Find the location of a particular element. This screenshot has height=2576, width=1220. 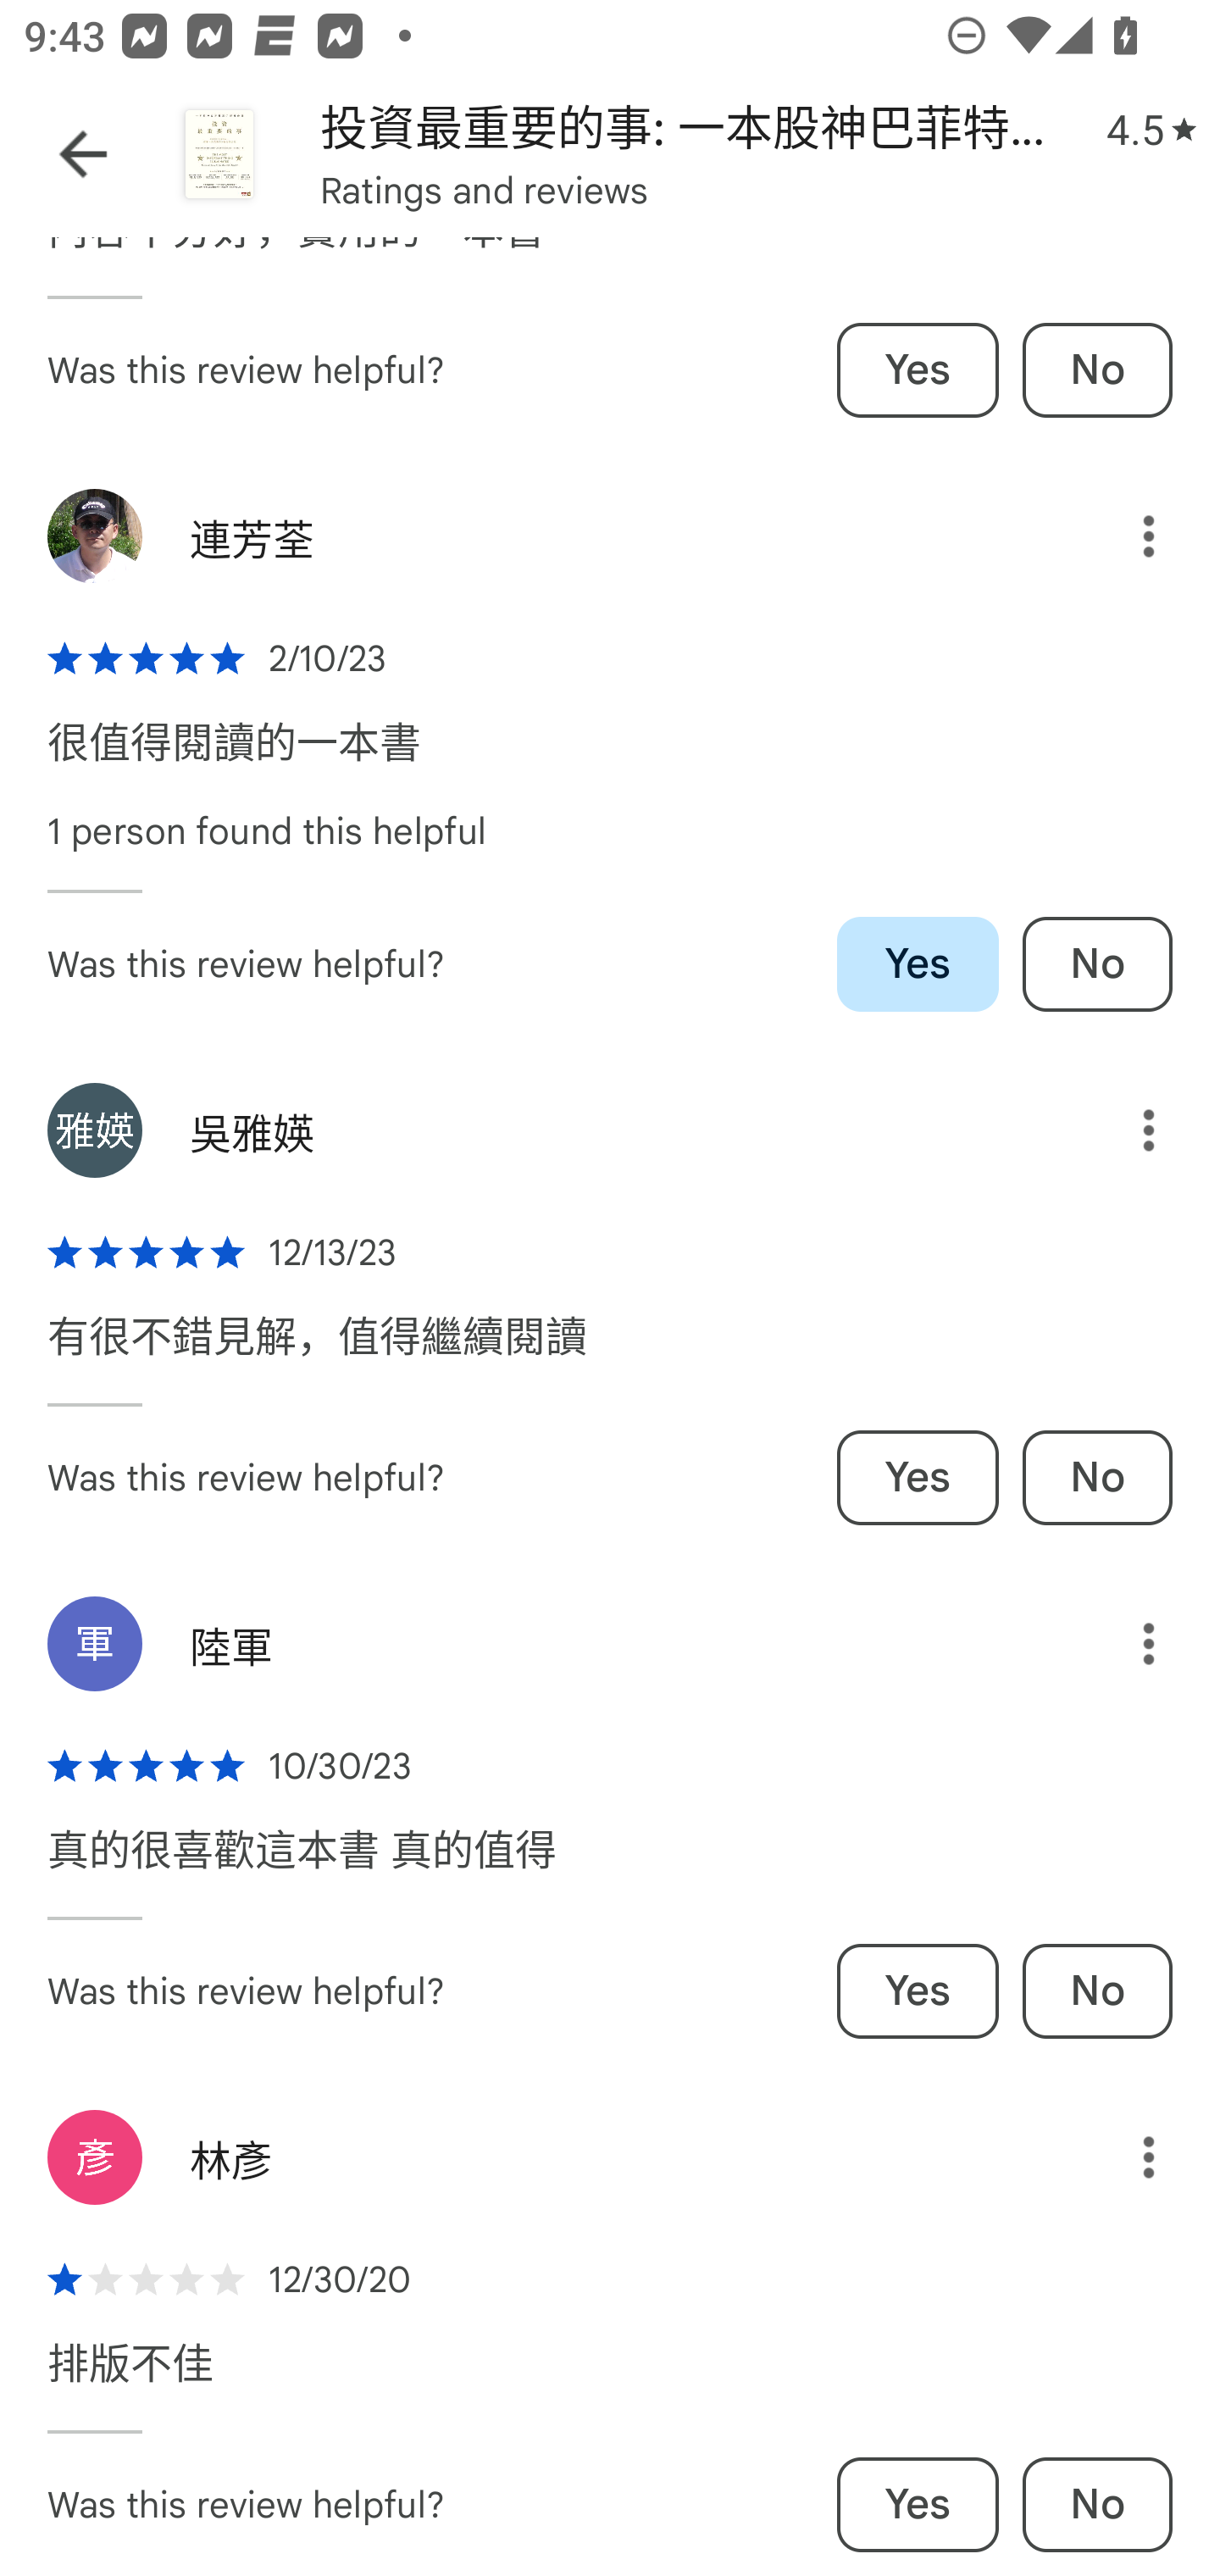

真的很喜歡這本書 真的值得 is located at coordinates (302, 1866).